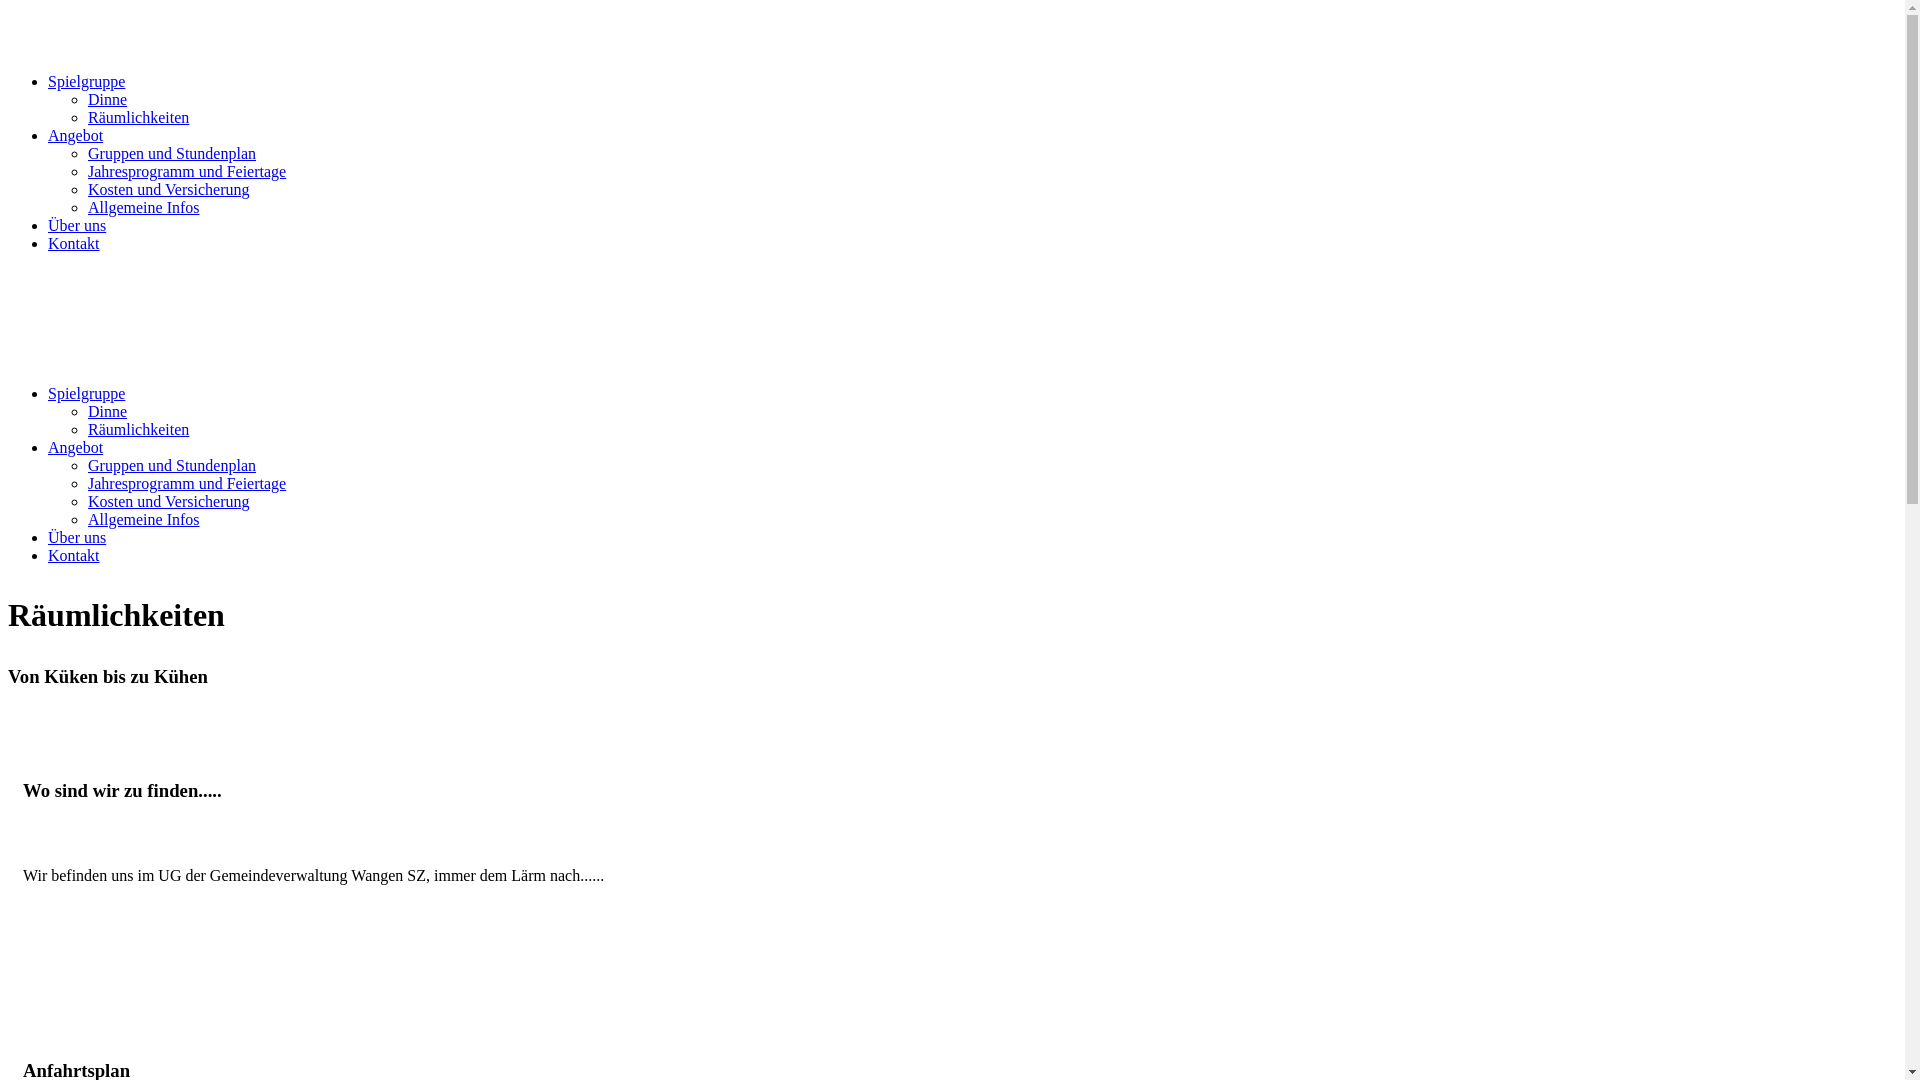 The height and width of the screenshot is (1080, 1920). What do you see at coordinates (144, 208) in the screenshot?
I see `Allgemeine Infos` at bounding box center [144, 208].